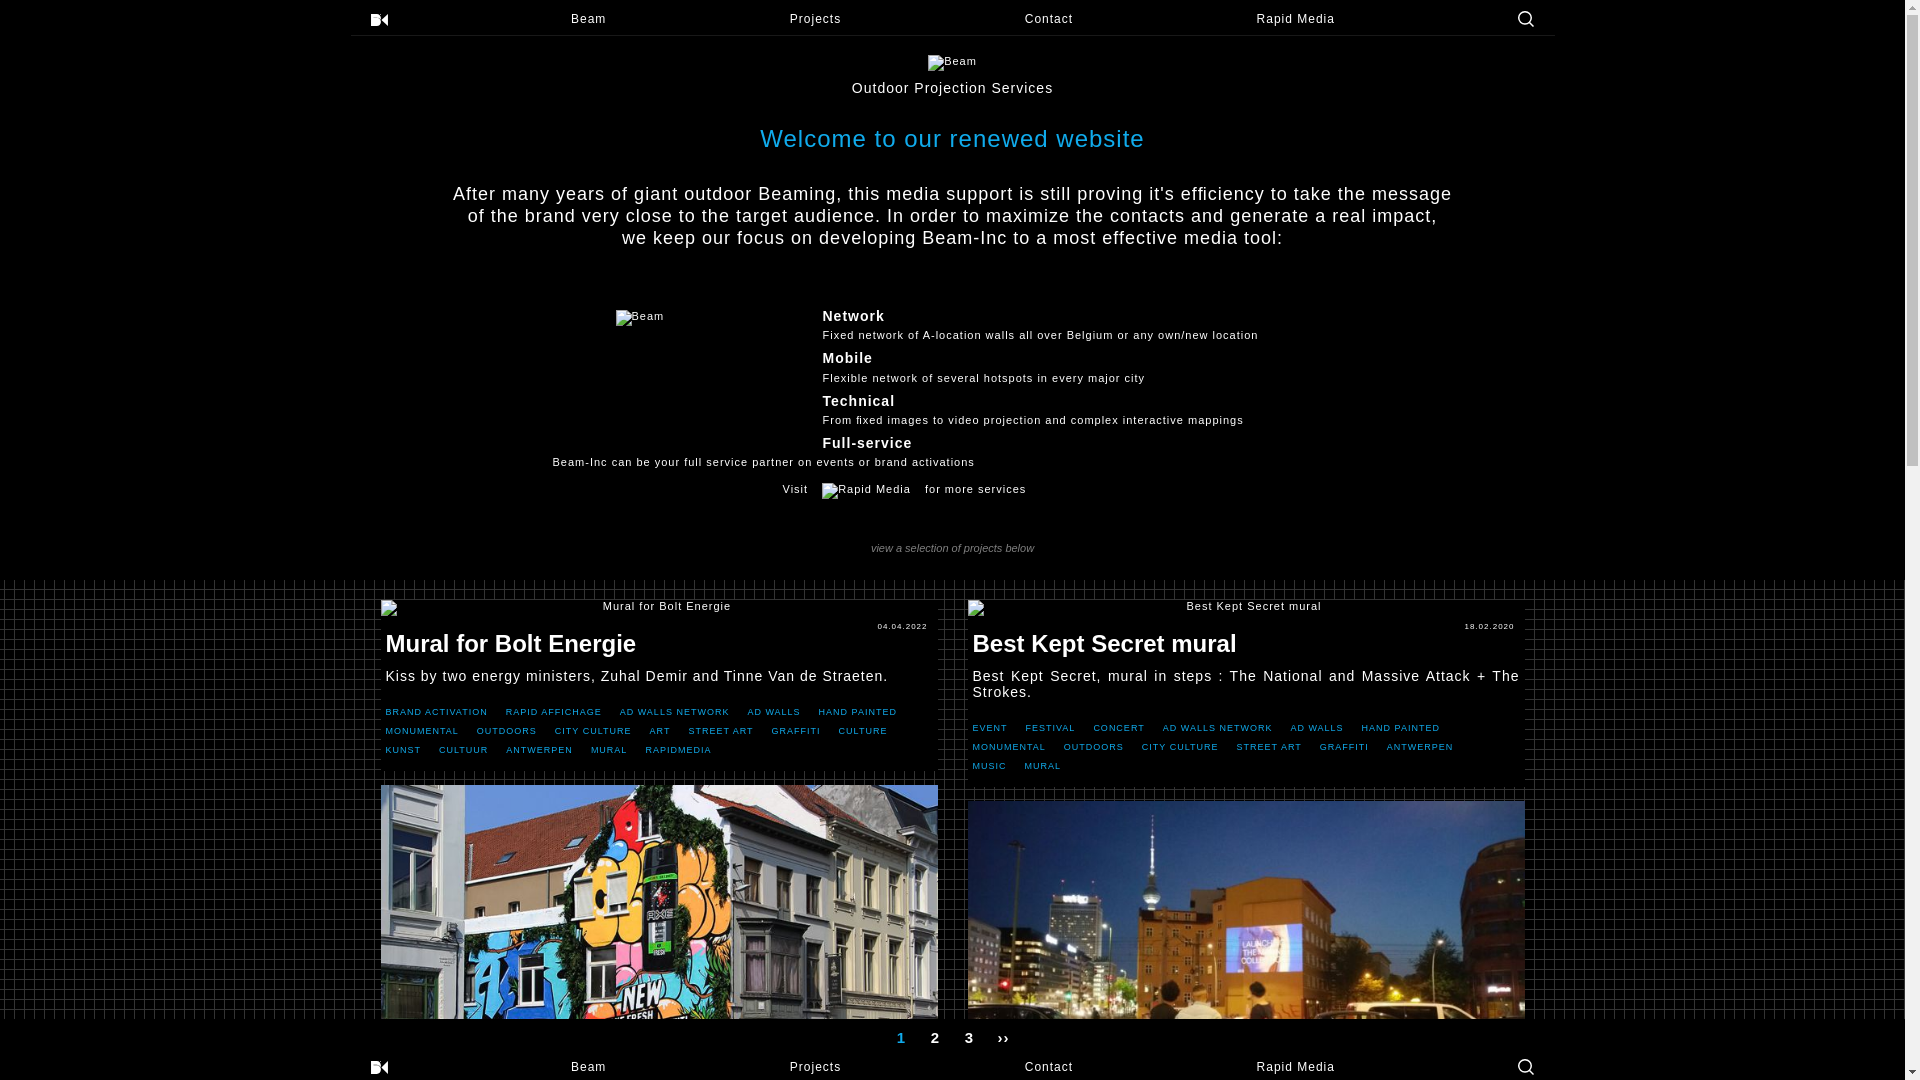 The width and height of the screenshot is (1920, 1080). What do you see at coordinates (594, 731) in the screenshot?
I see `CITY CULTURE` at bounding box center [594, 731].